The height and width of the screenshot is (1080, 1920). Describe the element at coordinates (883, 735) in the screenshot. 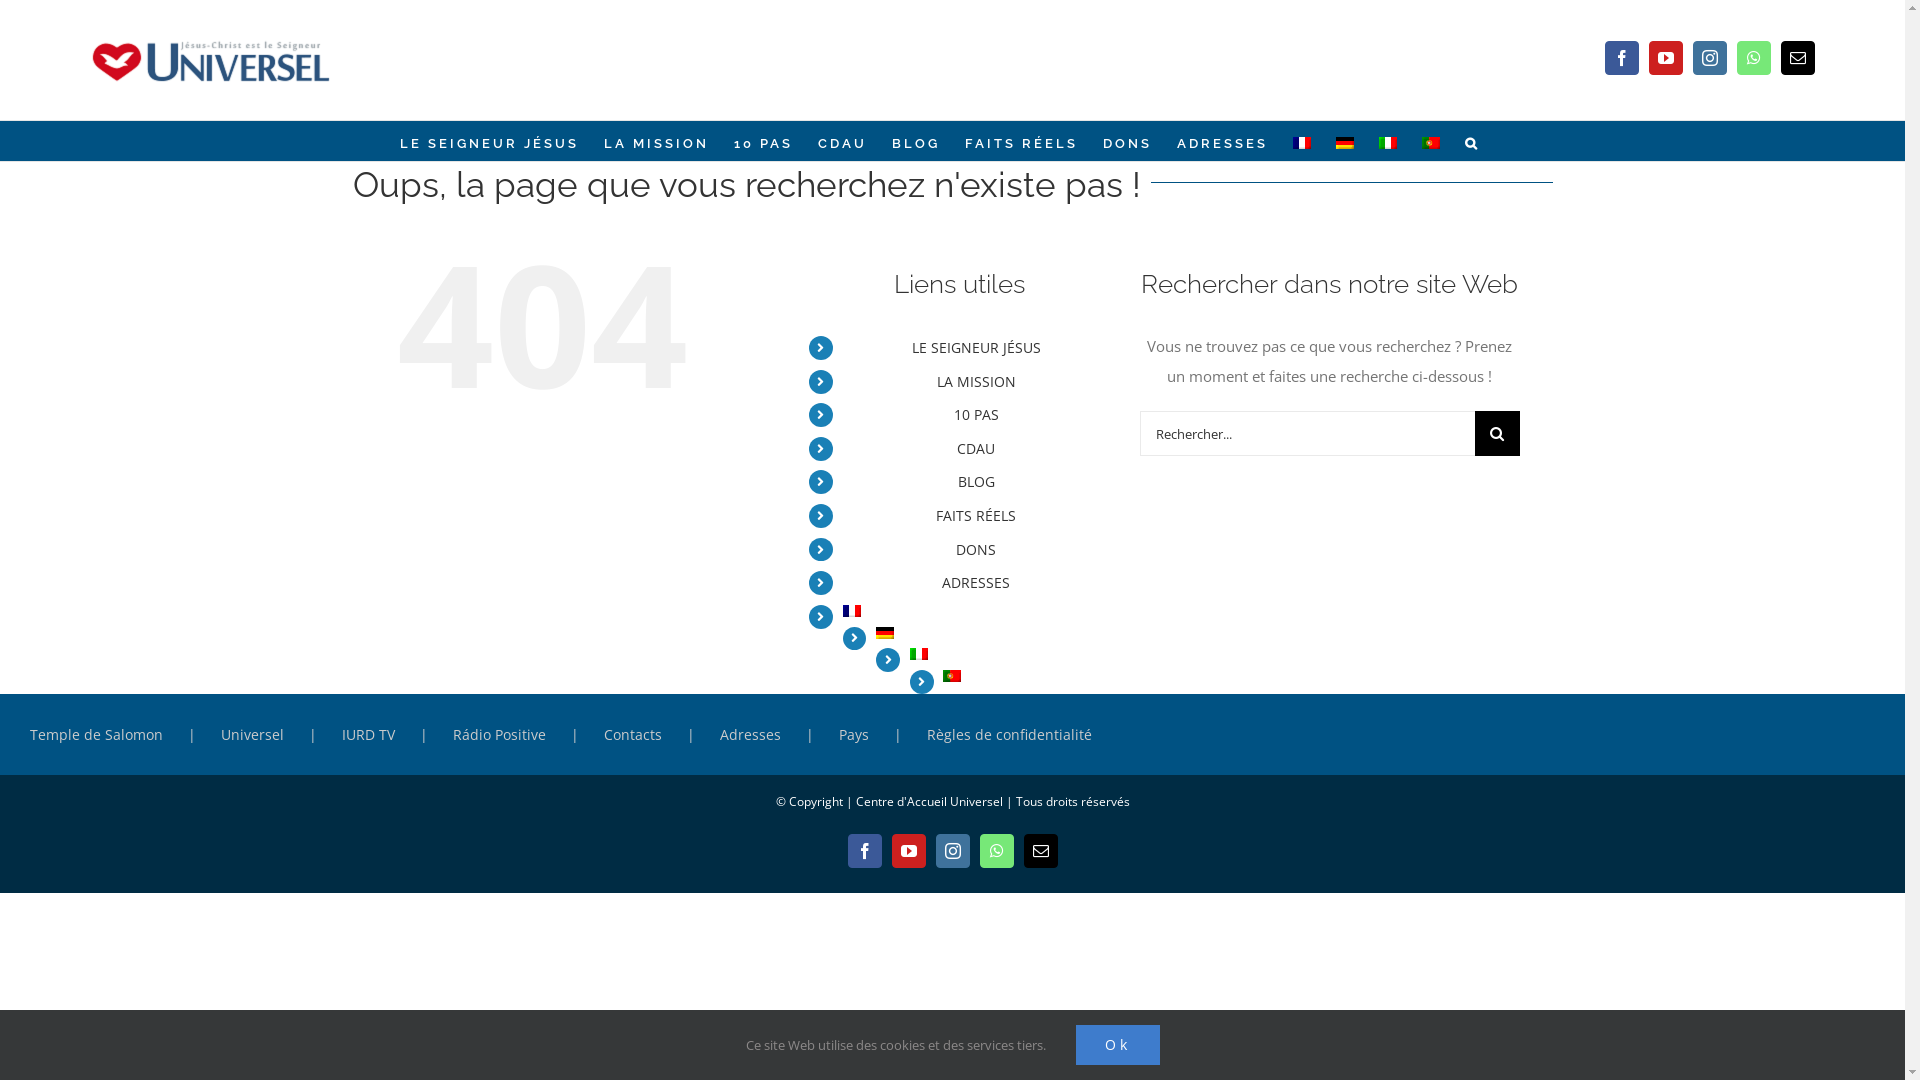

I see `Pays` at that location.